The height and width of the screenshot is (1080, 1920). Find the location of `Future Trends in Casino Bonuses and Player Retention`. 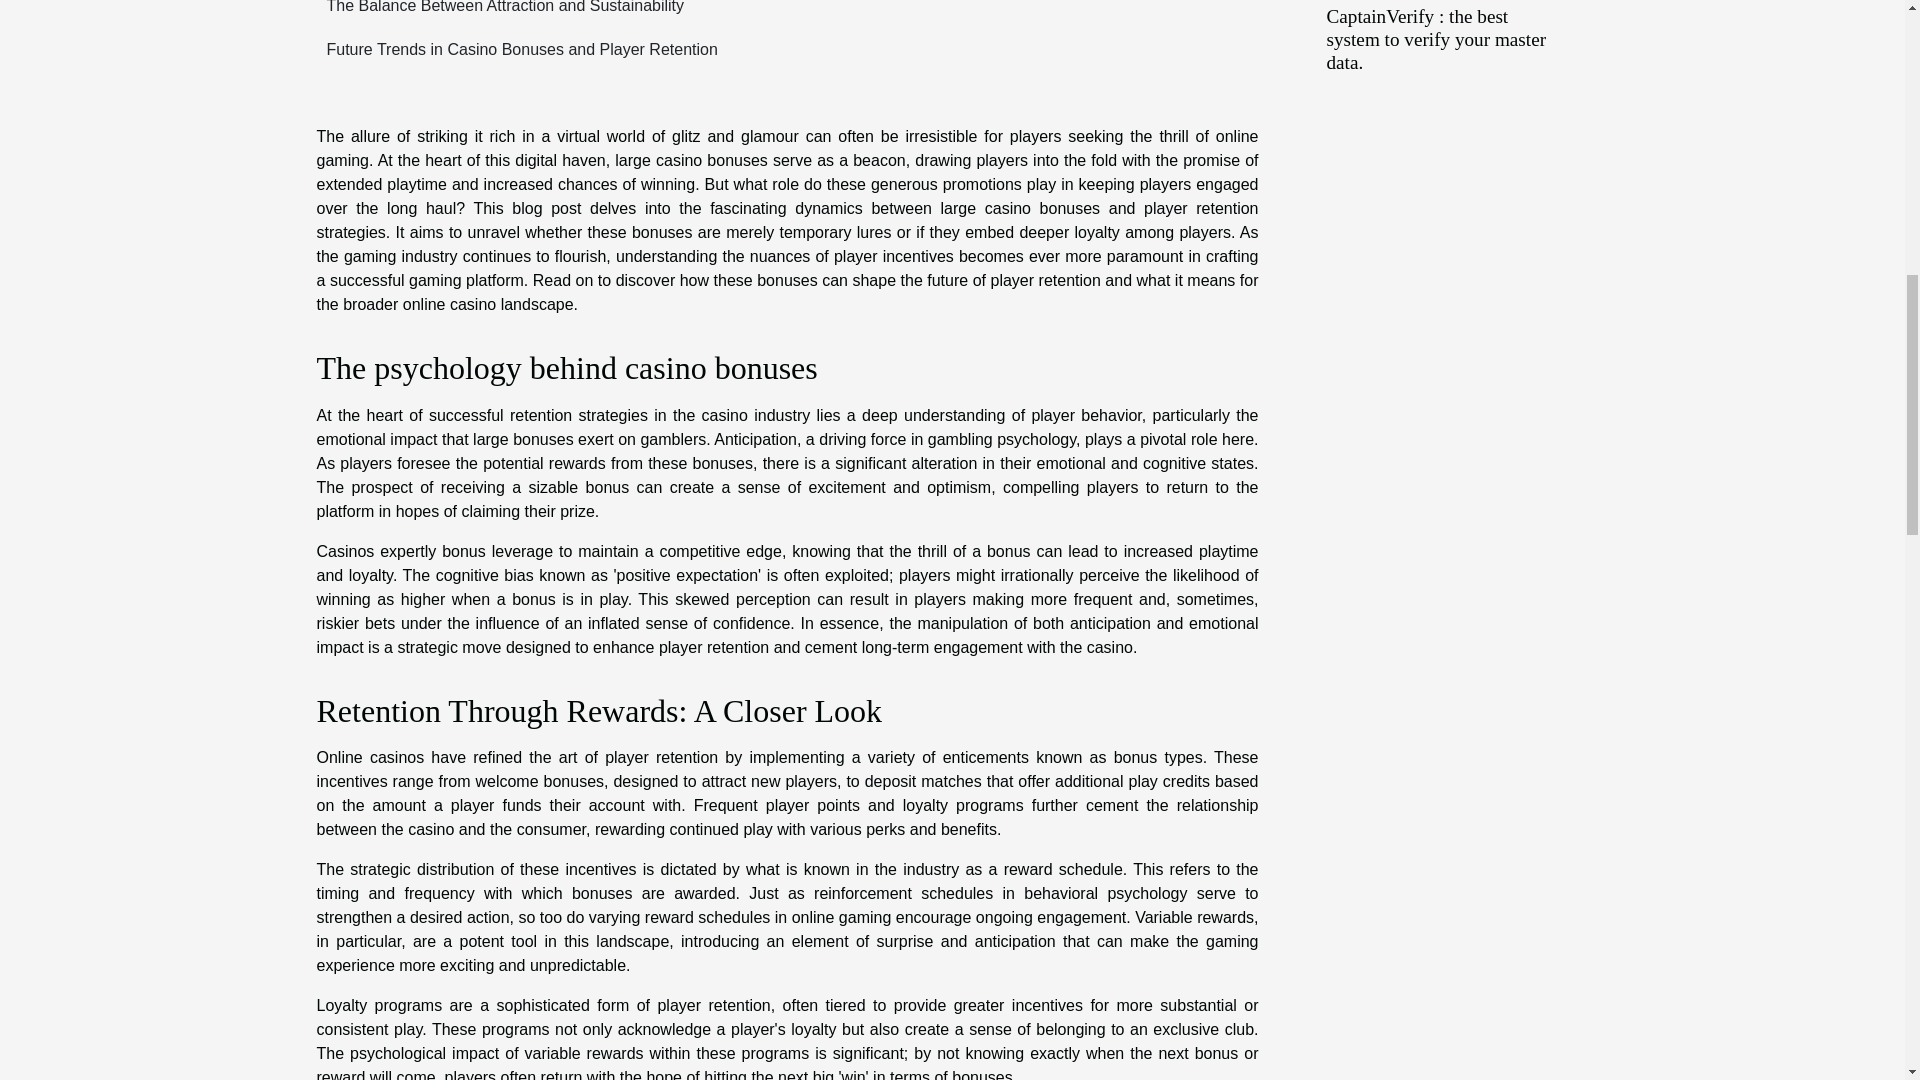

Future Trends in Casino Bonuses and Player Retention is located at coordinates (516, 50).